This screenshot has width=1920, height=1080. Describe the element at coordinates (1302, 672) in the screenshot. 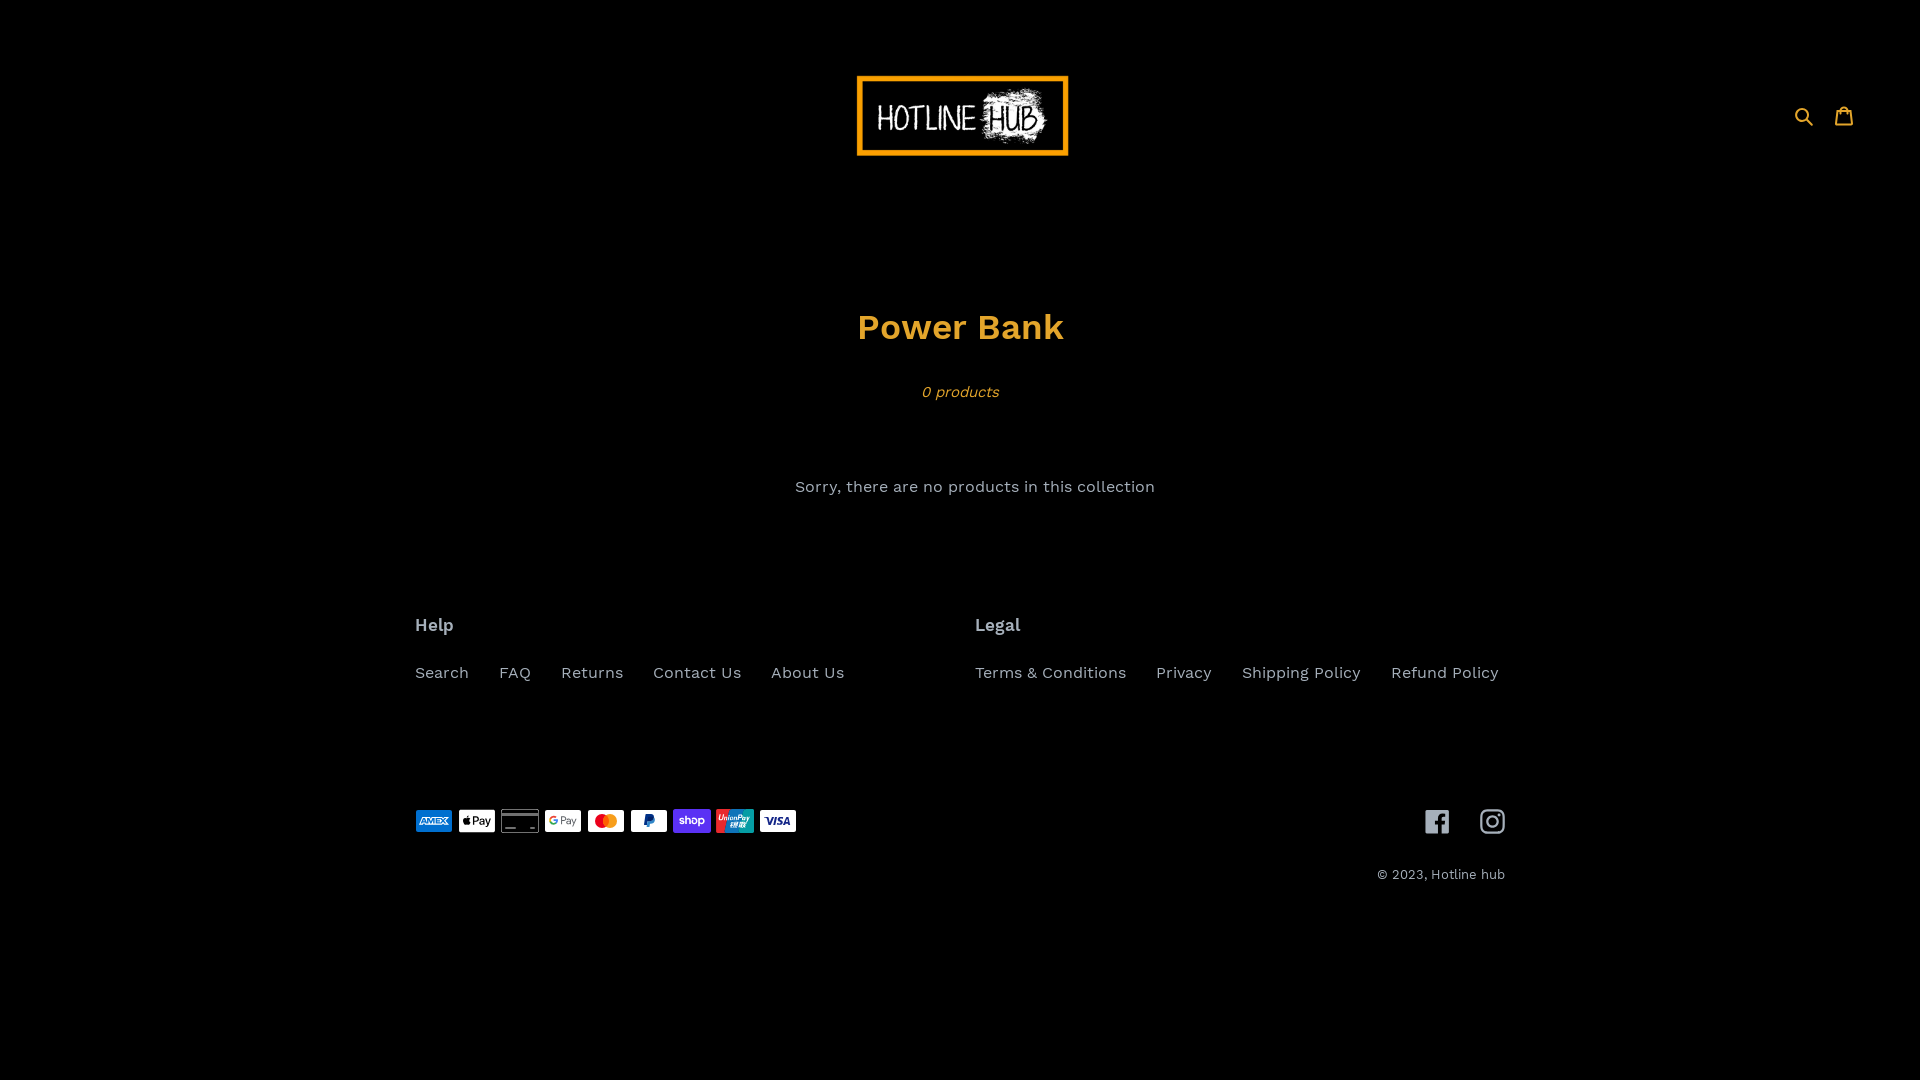

I see `Shipping Policy` at that location.